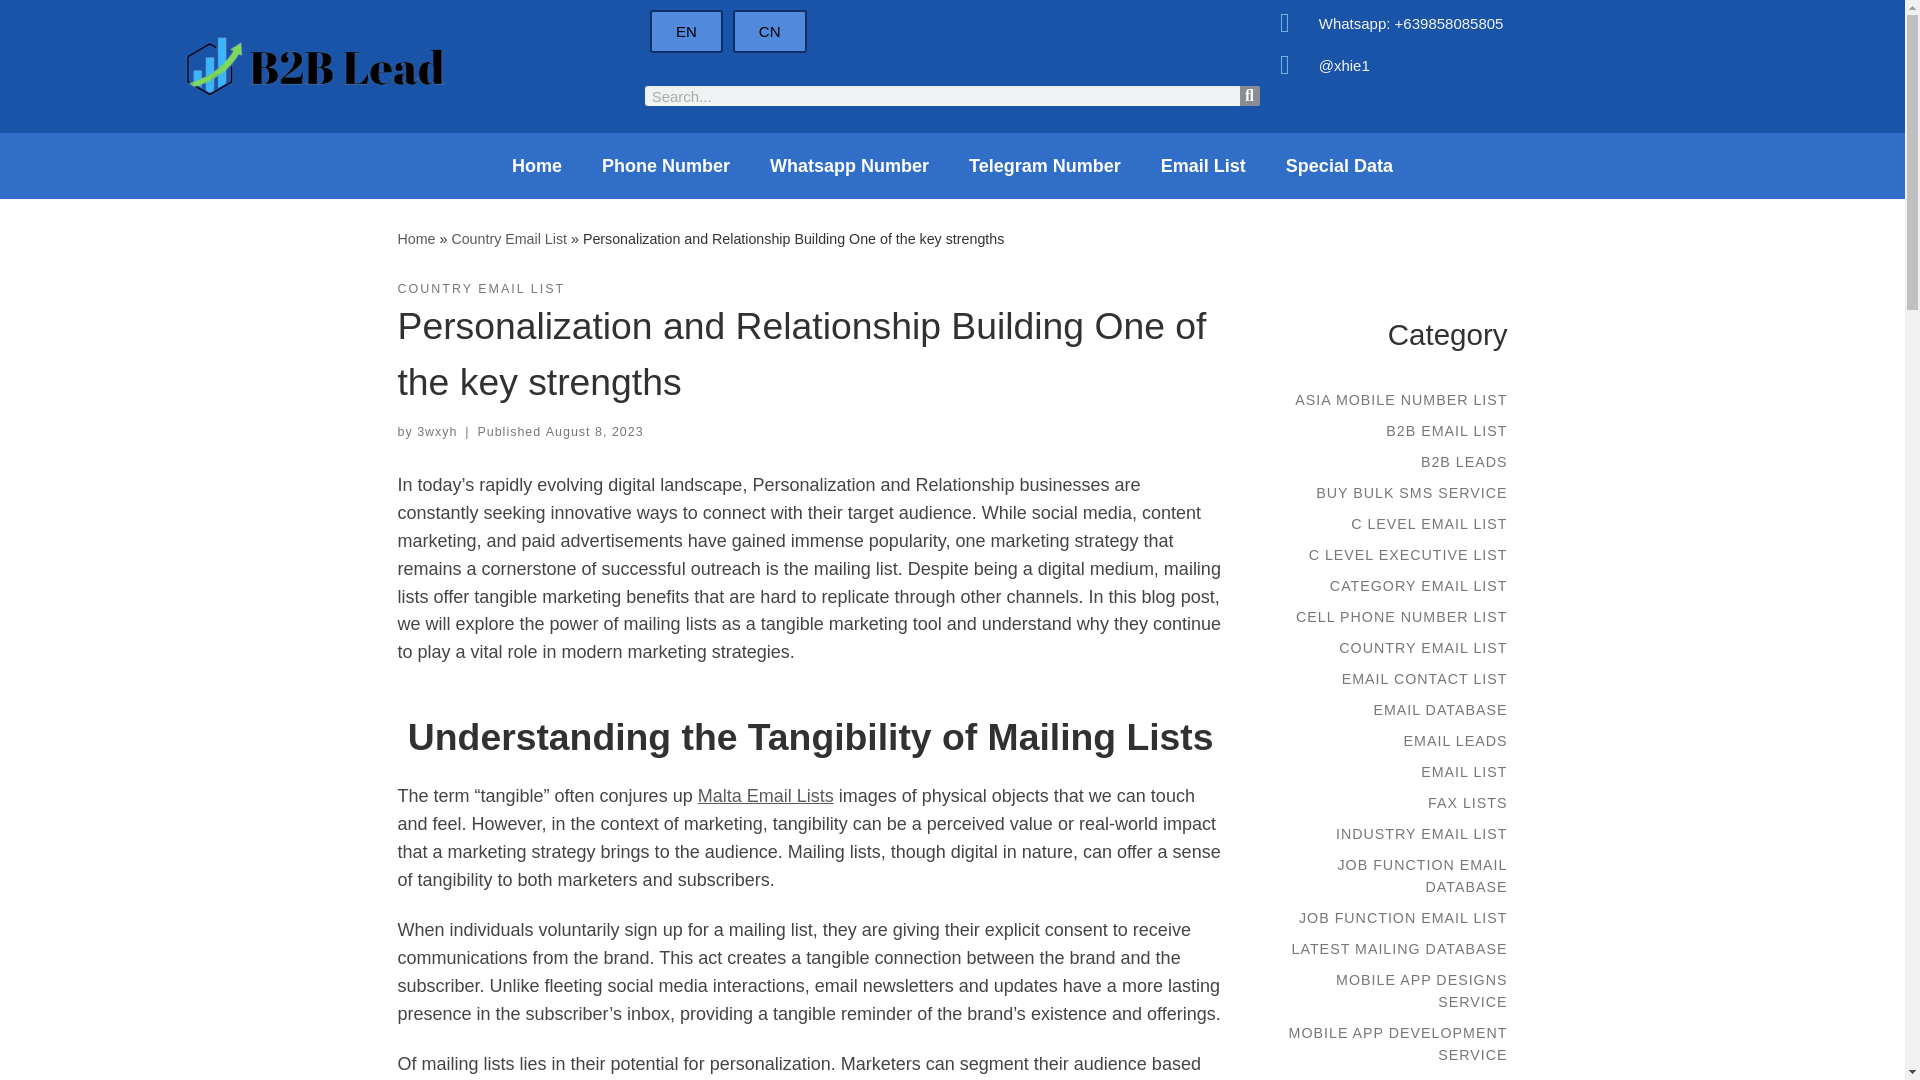 This screenshot has height=1080, width=1920. What do you see at coordinates (436, 432) in the screenshot?
I see `3wxyh` at bounding box center [436, 432].